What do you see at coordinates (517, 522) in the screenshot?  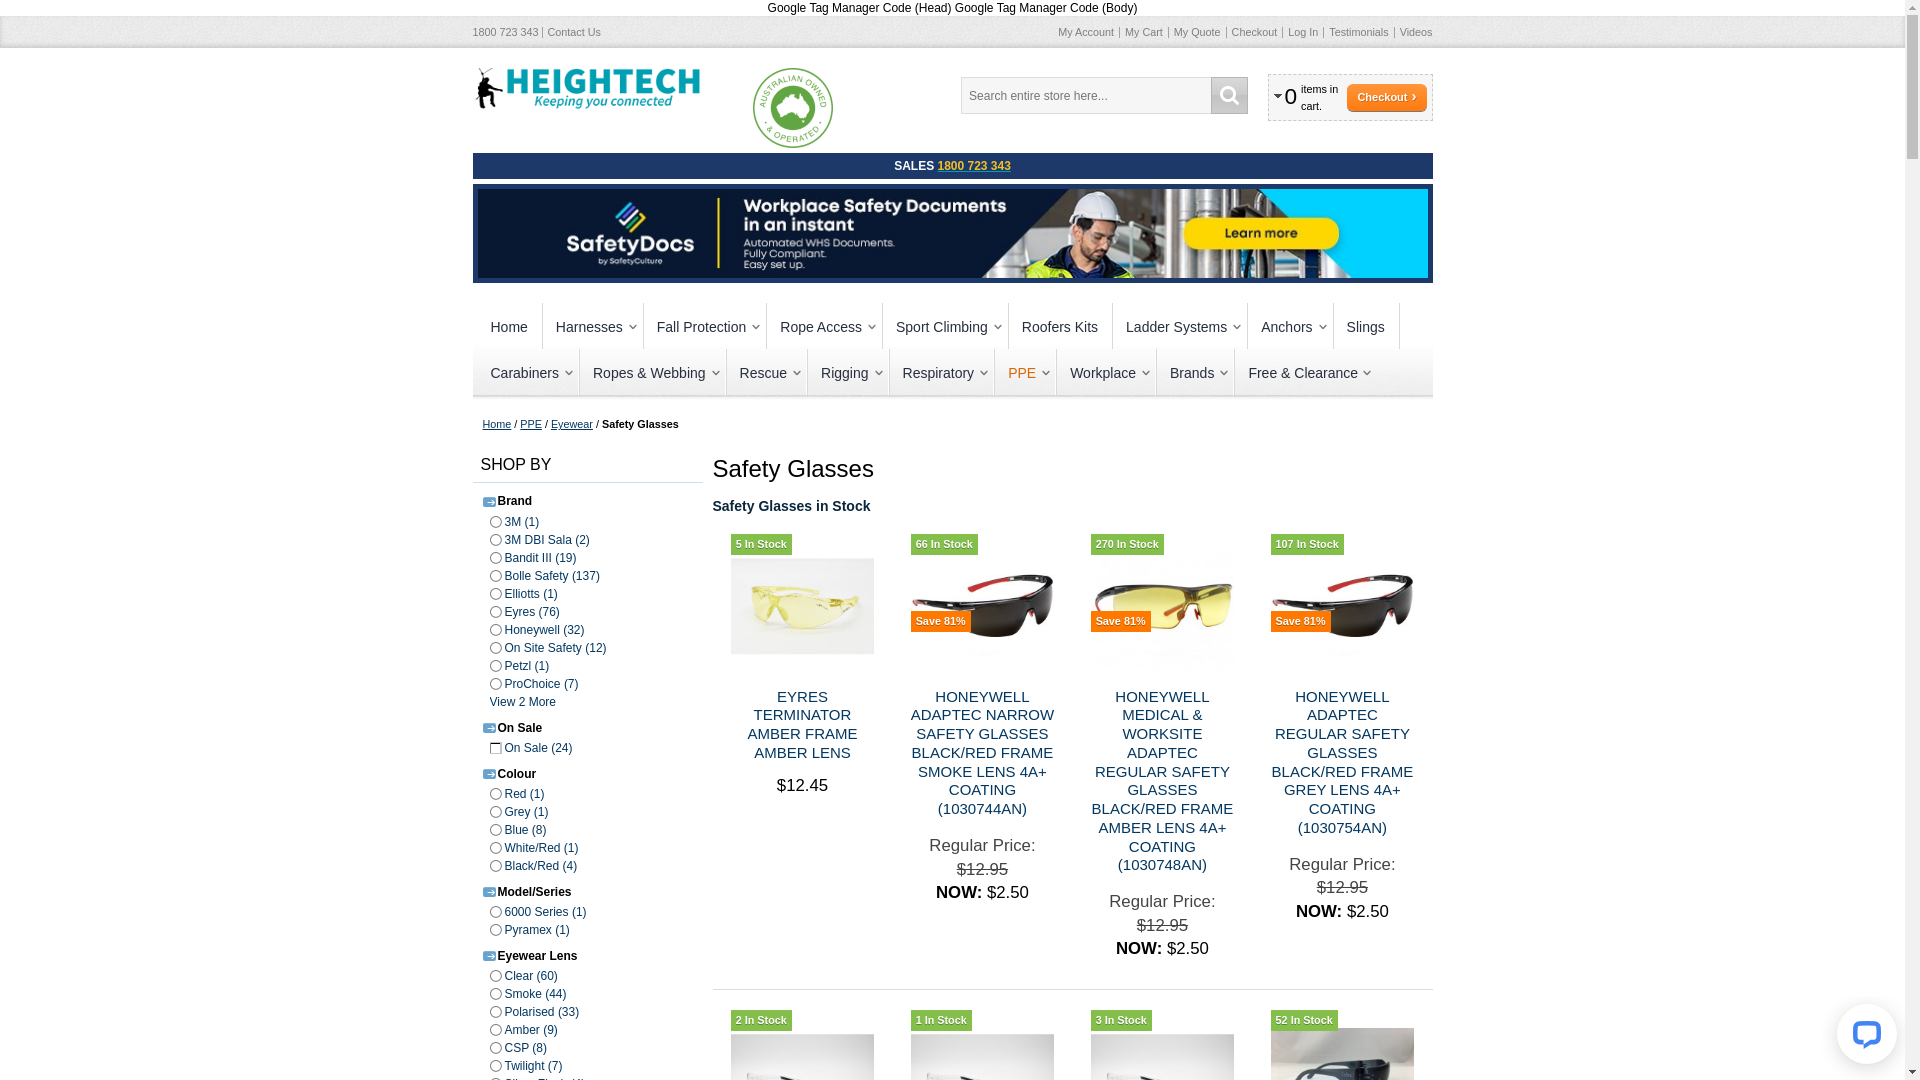 I see `3M (1)` at bounding box center [517, 522].